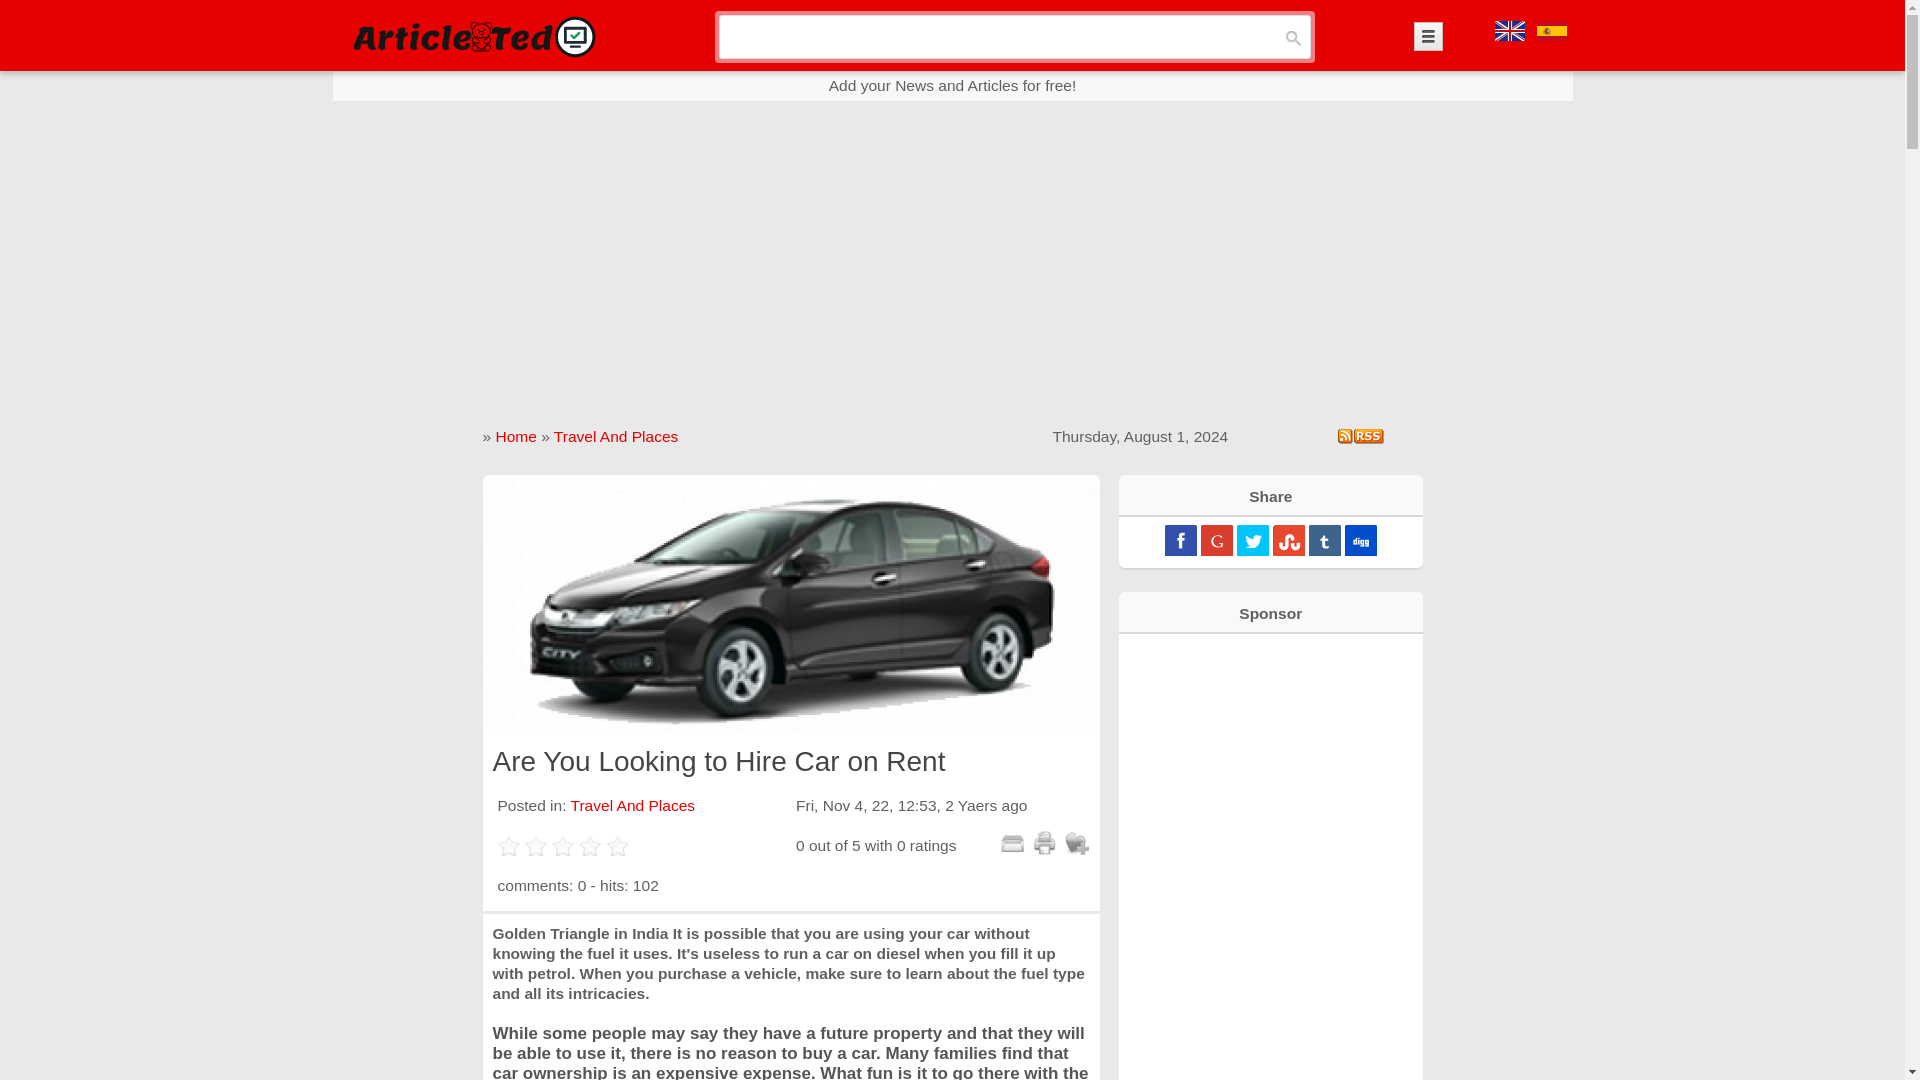 The height and width of the screenshot is (1080, 1920). What do you see at coordinates (1216, 540) in the screenshot?
I see `Share this page on googleplus` at bounding box center [1216, 540].